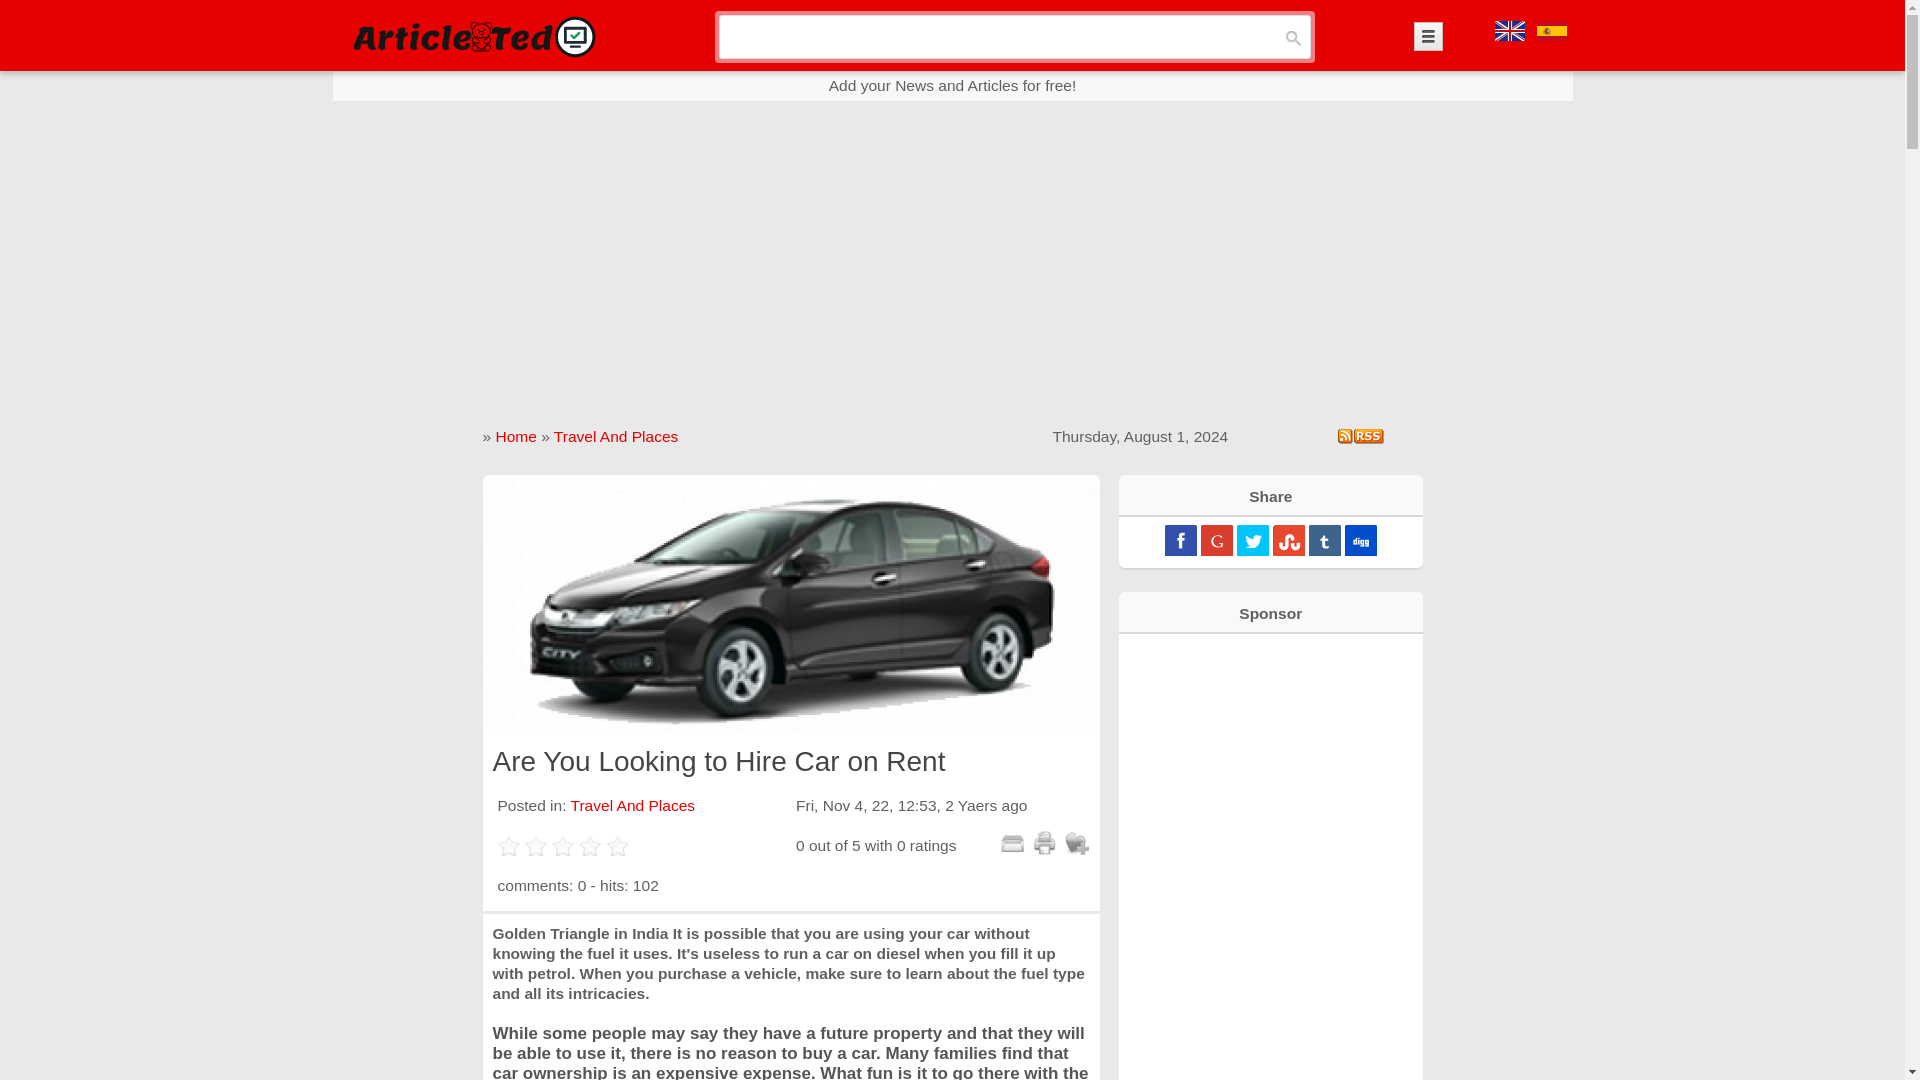 The height and width of the screenshot is (1080, 1920). What do you see at coordinates (1216, 540) in the screenshot?
I see `Share this page on googleplus` at bounding box center [1216, 540].